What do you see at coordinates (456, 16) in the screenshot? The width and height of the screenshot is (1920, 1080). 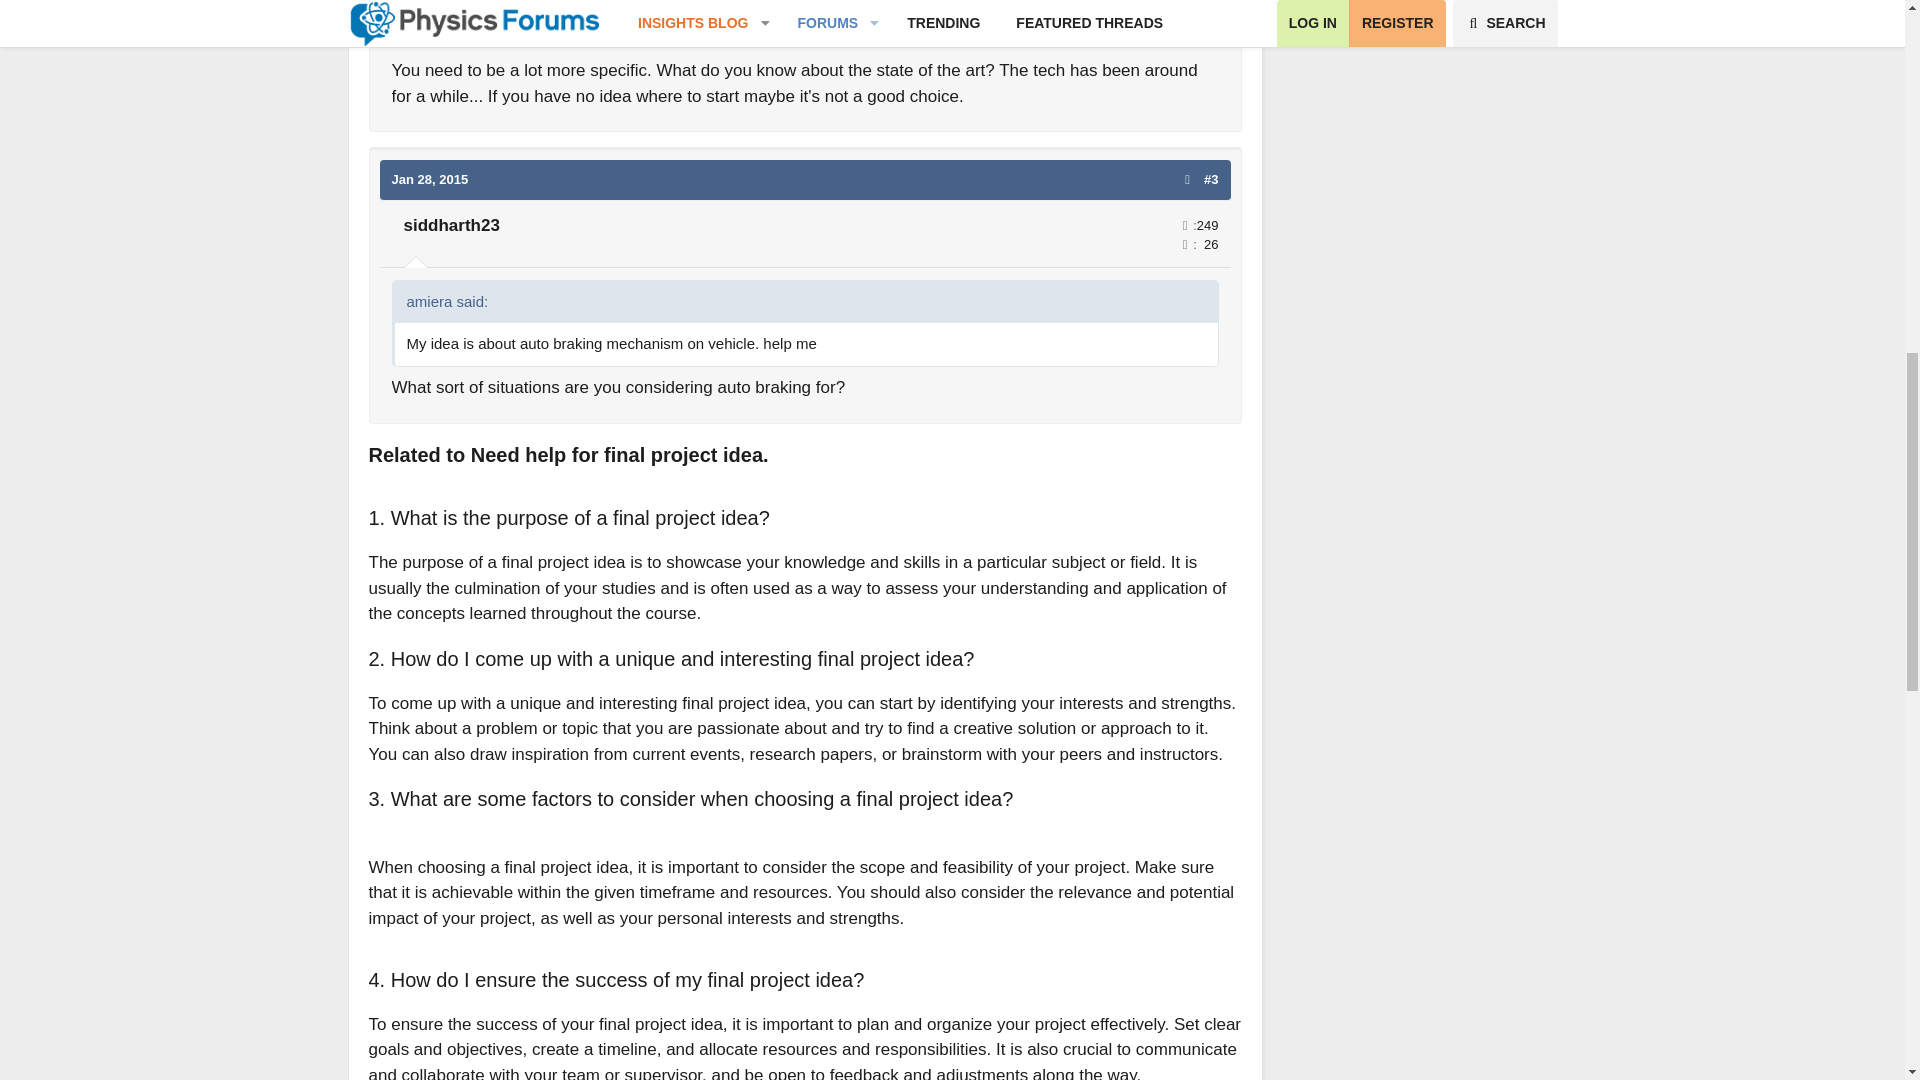 I see `Verified Expert in Science and Math` at bounding box center [456, 16].